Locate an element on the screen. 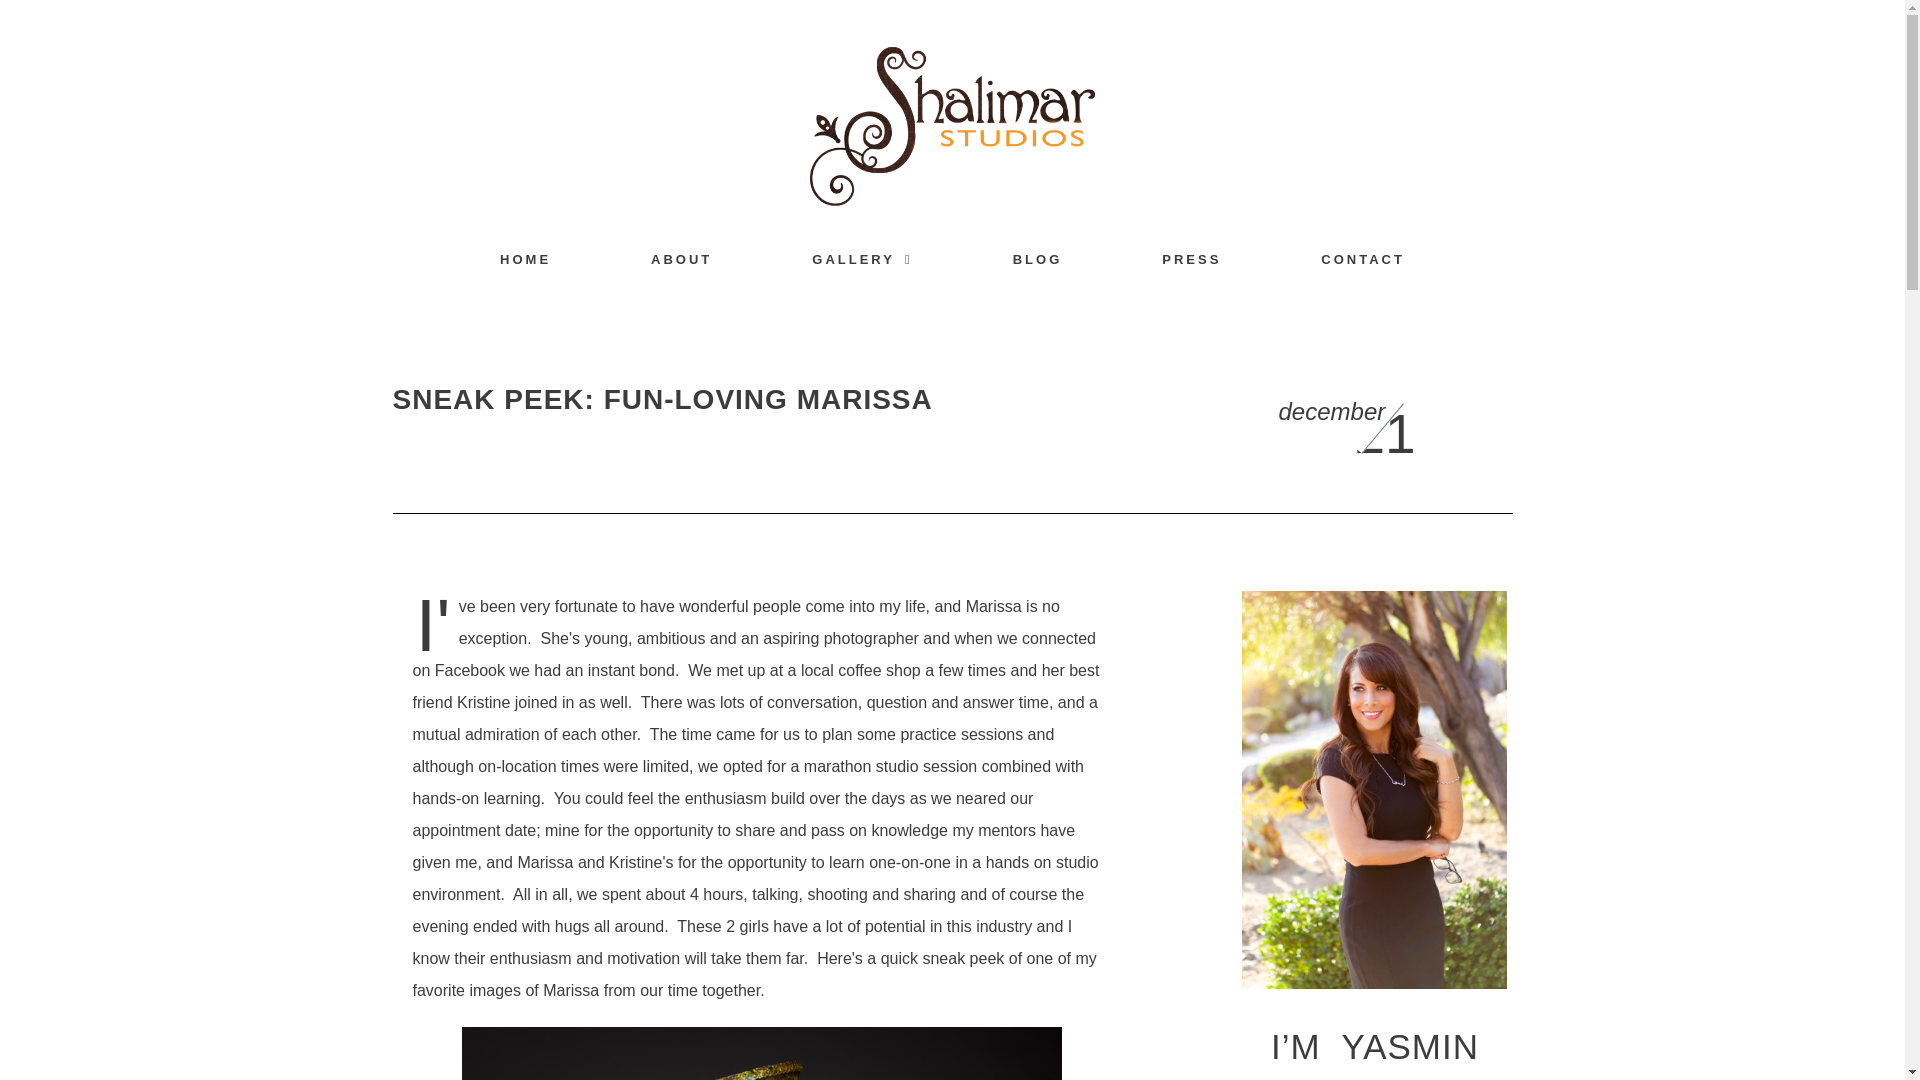 Image resolution: width=1920 pixels, height=1080 pixels. GALLERY is located at coordinates (862, 258).